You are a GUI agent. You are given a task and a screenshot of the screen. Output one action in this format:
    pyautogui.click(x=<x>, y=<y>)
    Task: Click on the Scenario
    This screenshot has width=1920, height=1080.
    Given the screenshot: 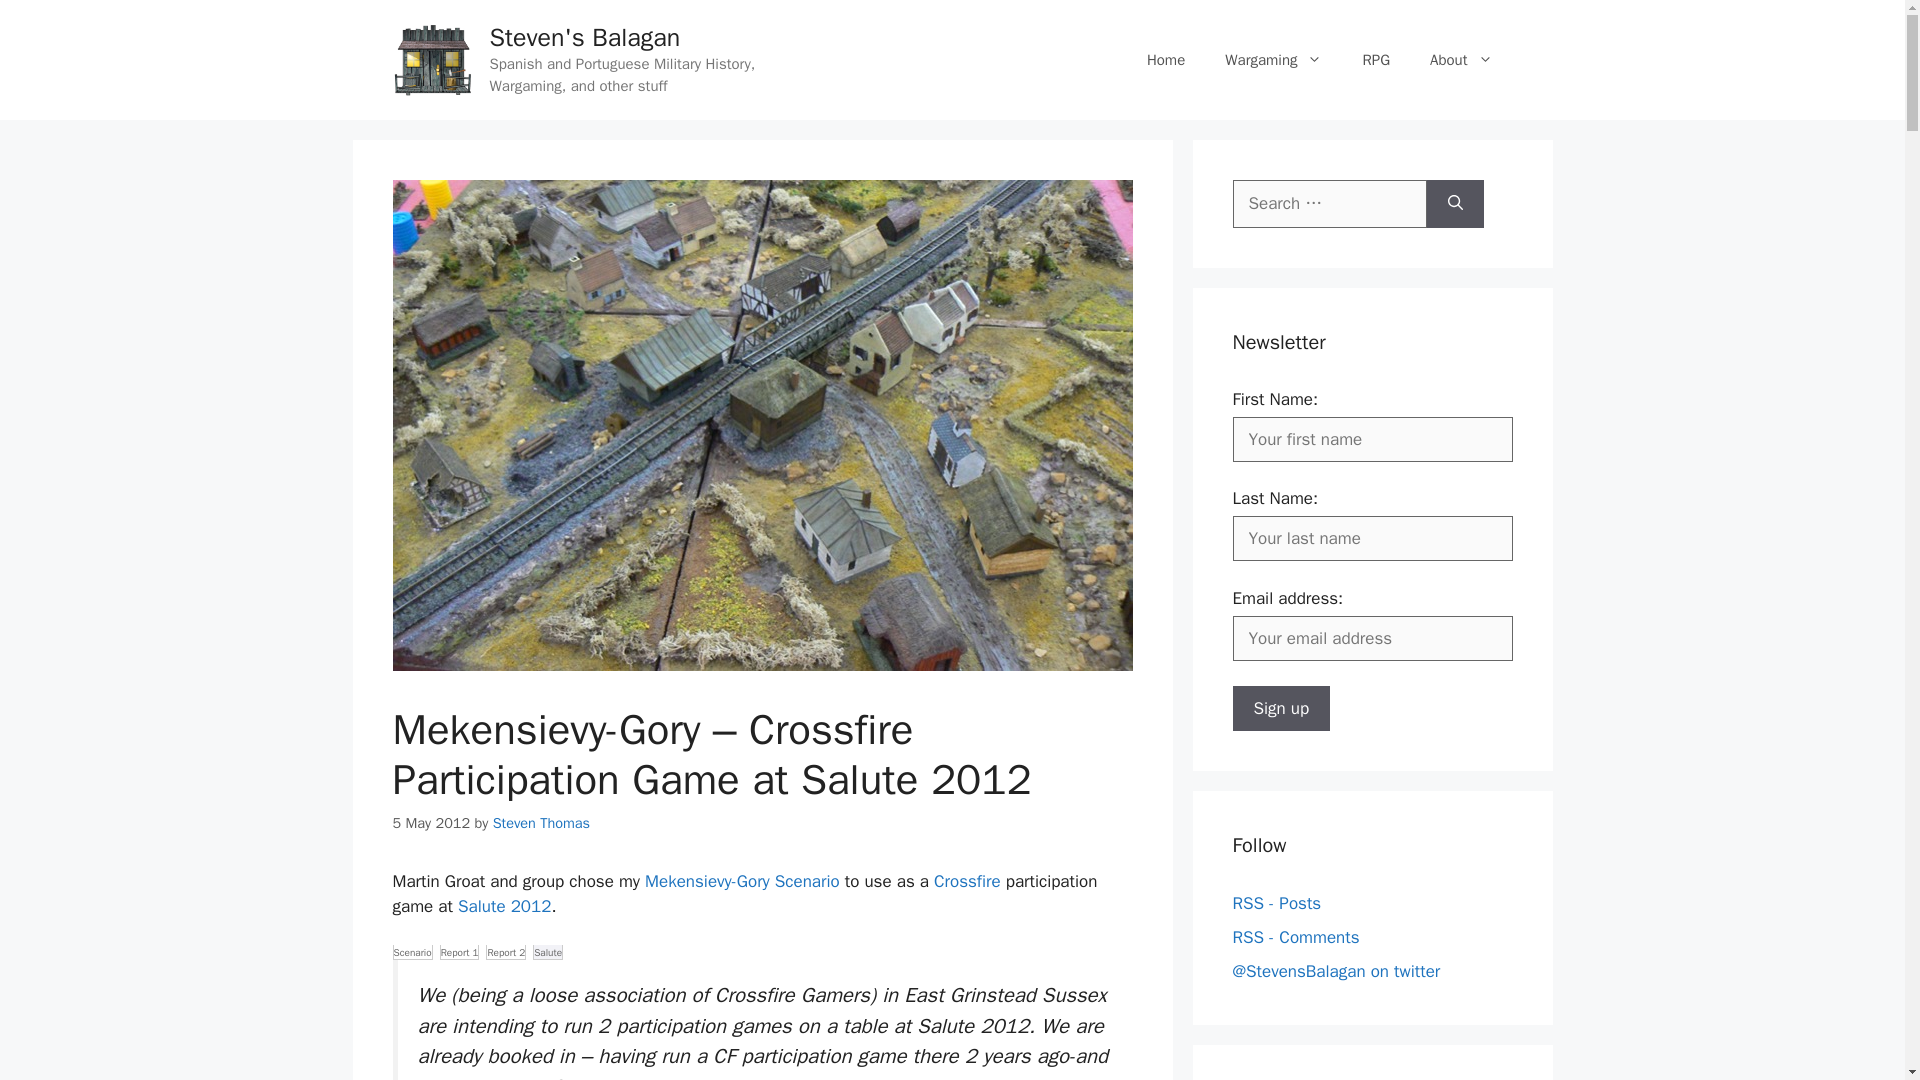 What is the action you would take?
    pyautogui.click(x=412, y=952)
    